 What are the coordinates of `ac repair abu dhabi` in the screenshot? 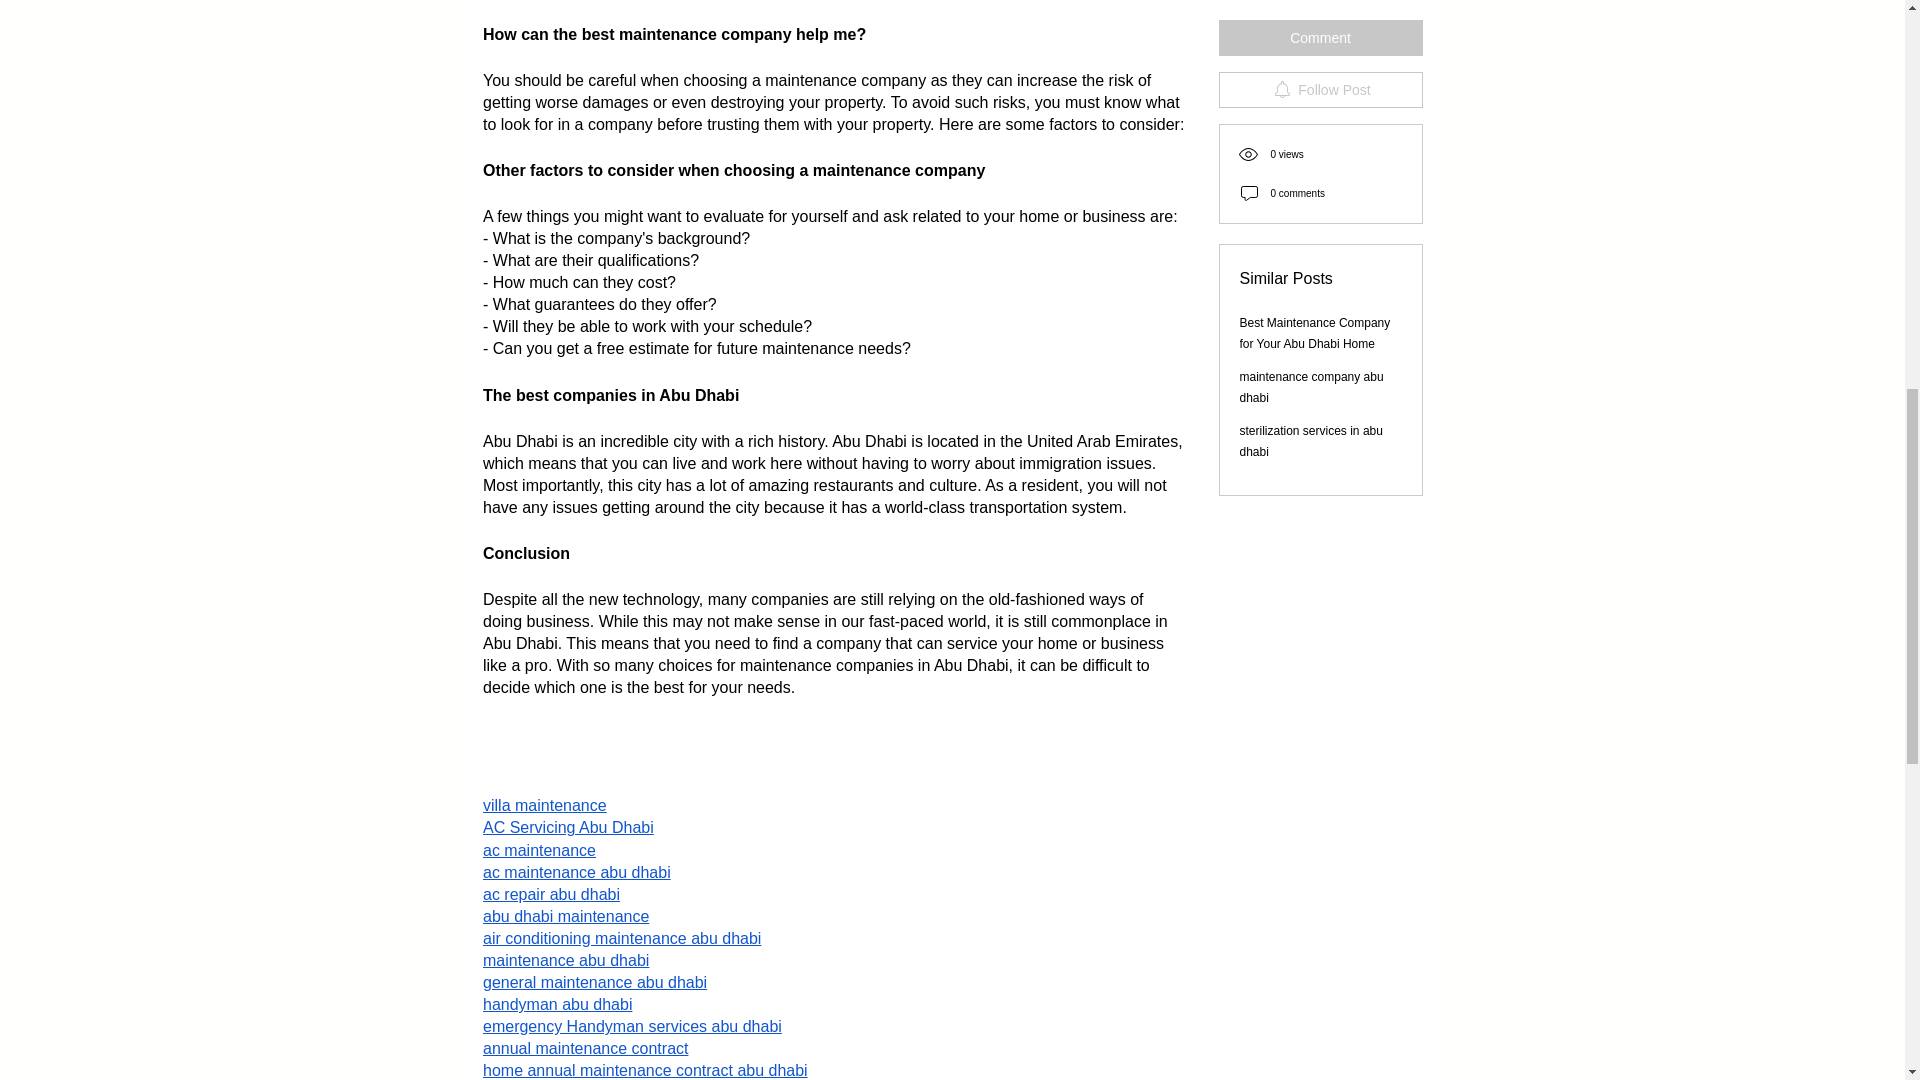 It's located at (550, 894).